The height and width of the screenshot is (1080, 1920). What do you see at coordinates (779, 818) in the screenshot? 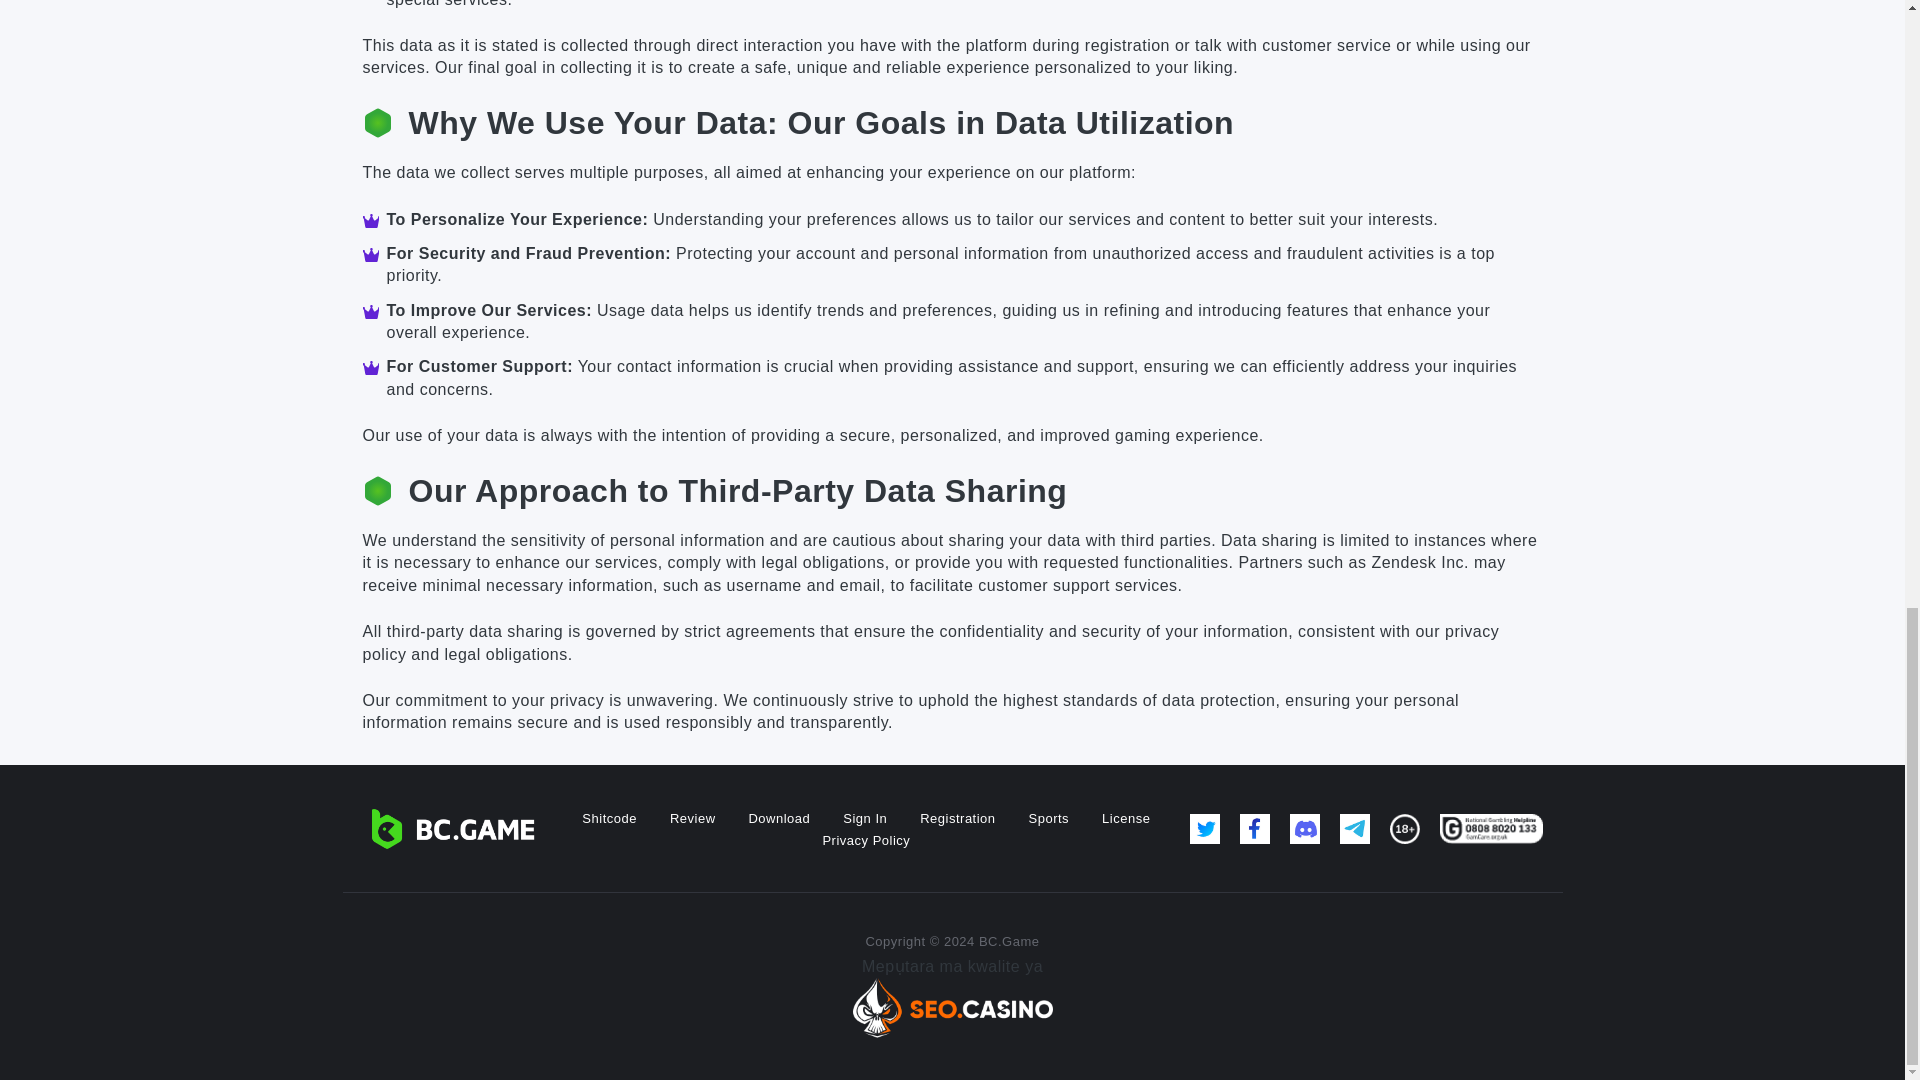
I see `Download` at bounding box center [779, 818].